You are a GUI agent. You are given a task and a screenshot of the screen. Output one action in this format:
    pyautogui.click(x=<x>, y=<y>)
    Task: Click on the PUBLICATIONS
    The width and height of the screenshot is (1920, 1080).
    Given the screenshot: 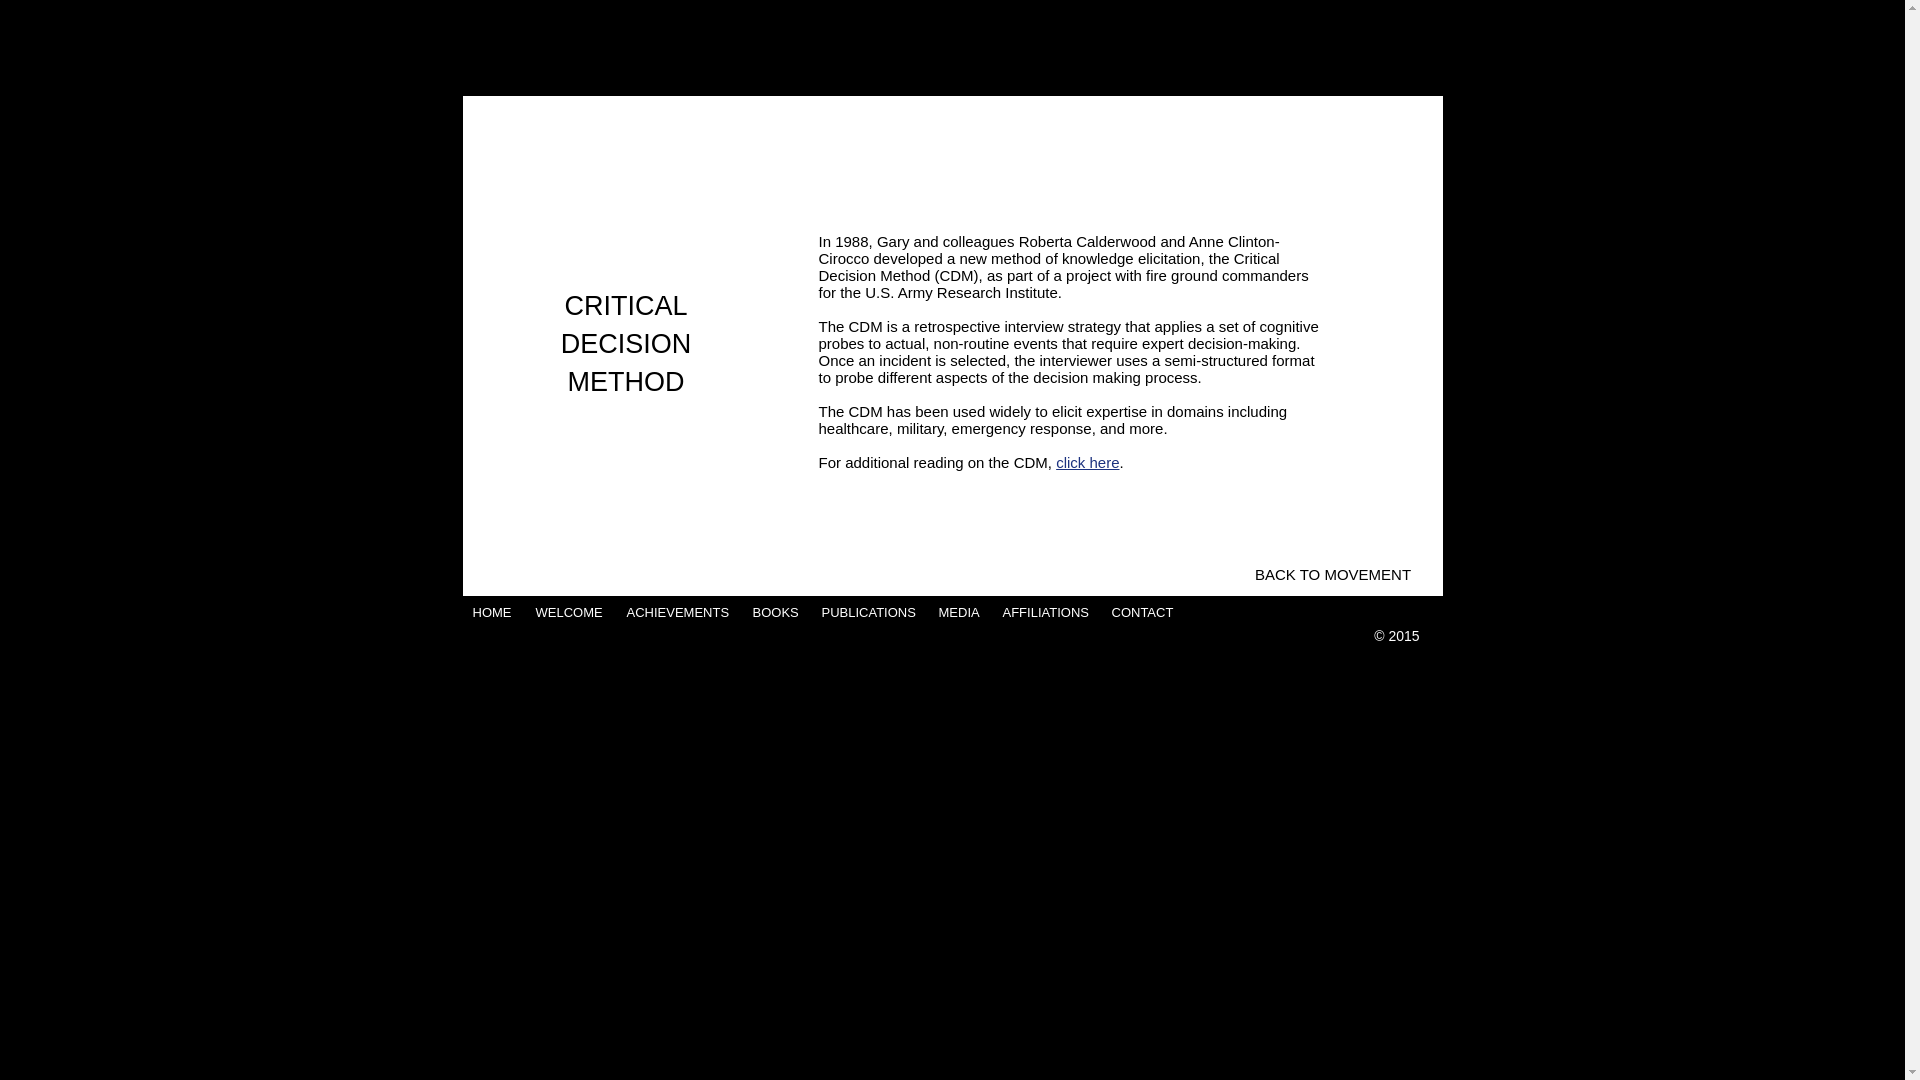 What is the action you would take?
    pyautogui.click(x=870, y=612)
    